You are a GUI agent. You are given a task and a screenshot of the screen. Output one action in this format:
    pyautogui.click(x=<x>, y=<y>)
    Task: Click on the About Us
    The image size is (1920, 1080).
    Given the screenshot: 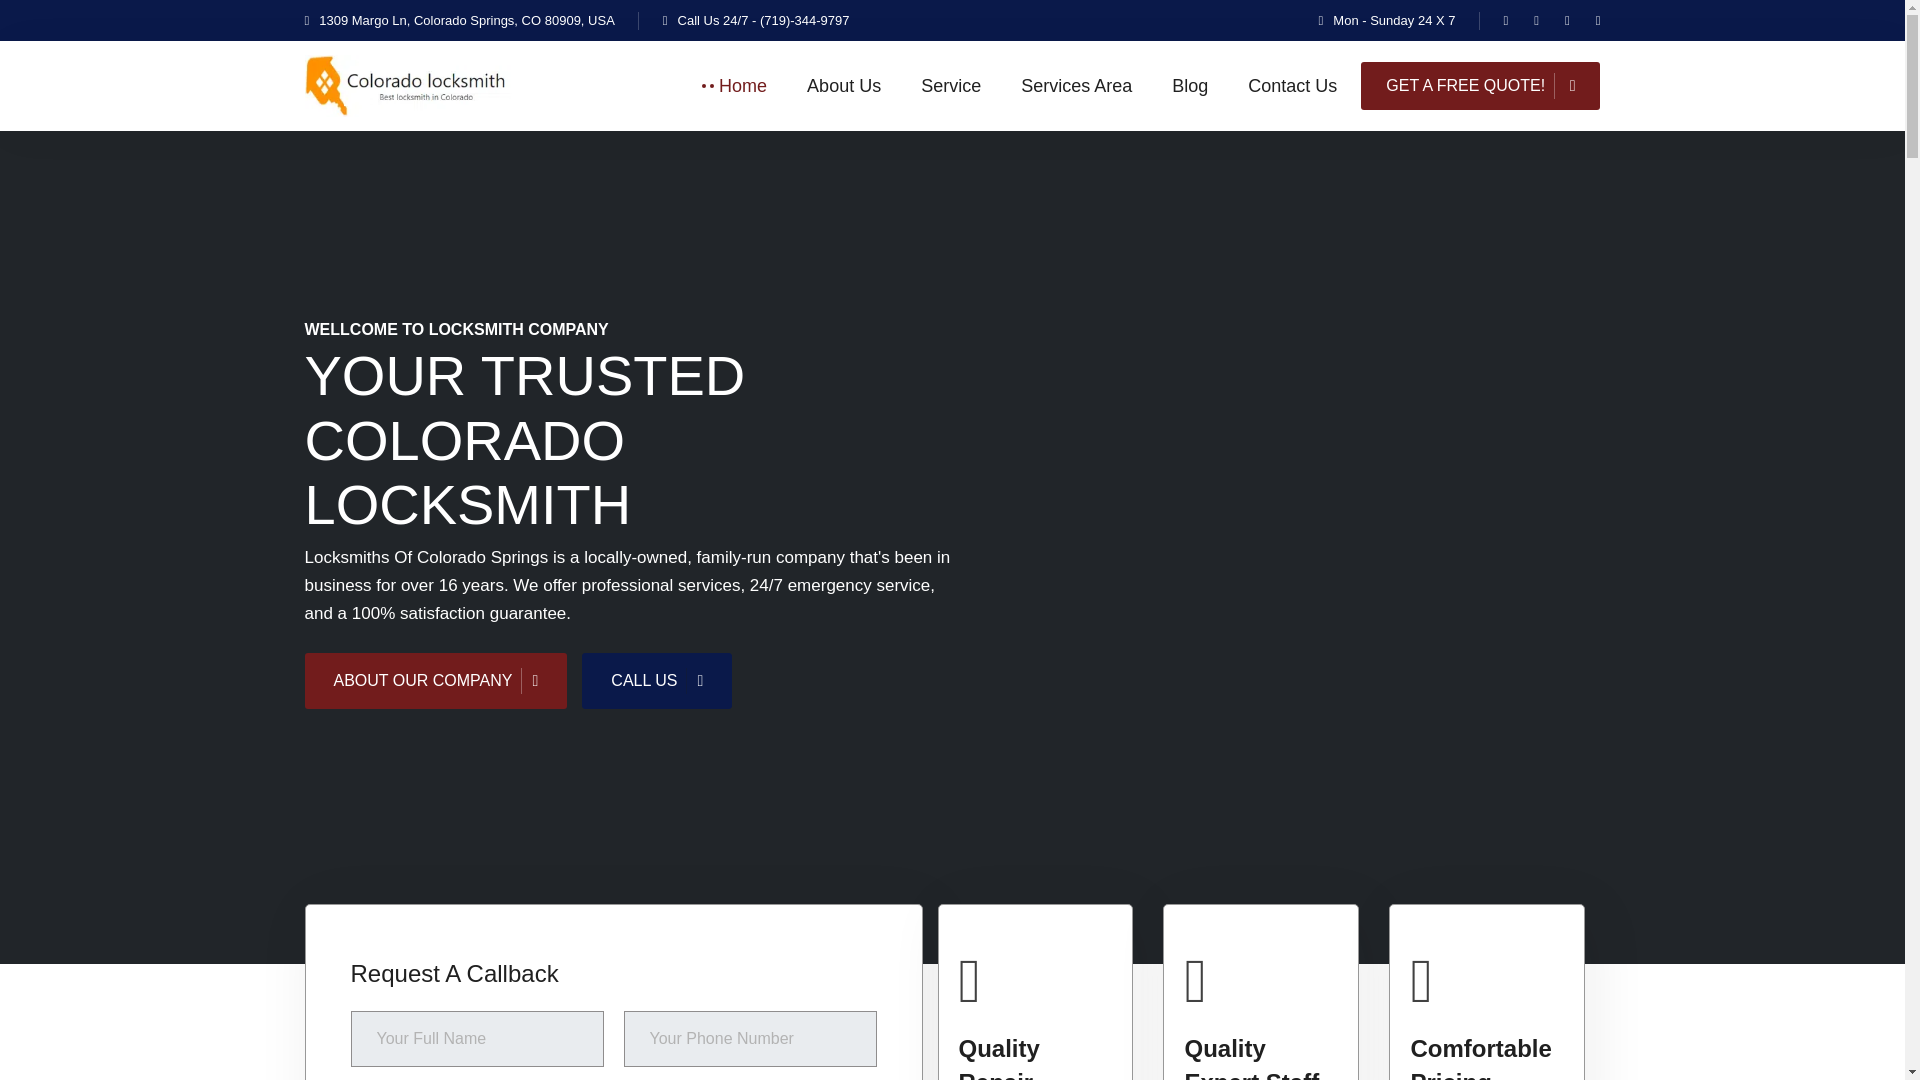 What is the action you would take?
    pyautogui.click(x=844, y=86)
    